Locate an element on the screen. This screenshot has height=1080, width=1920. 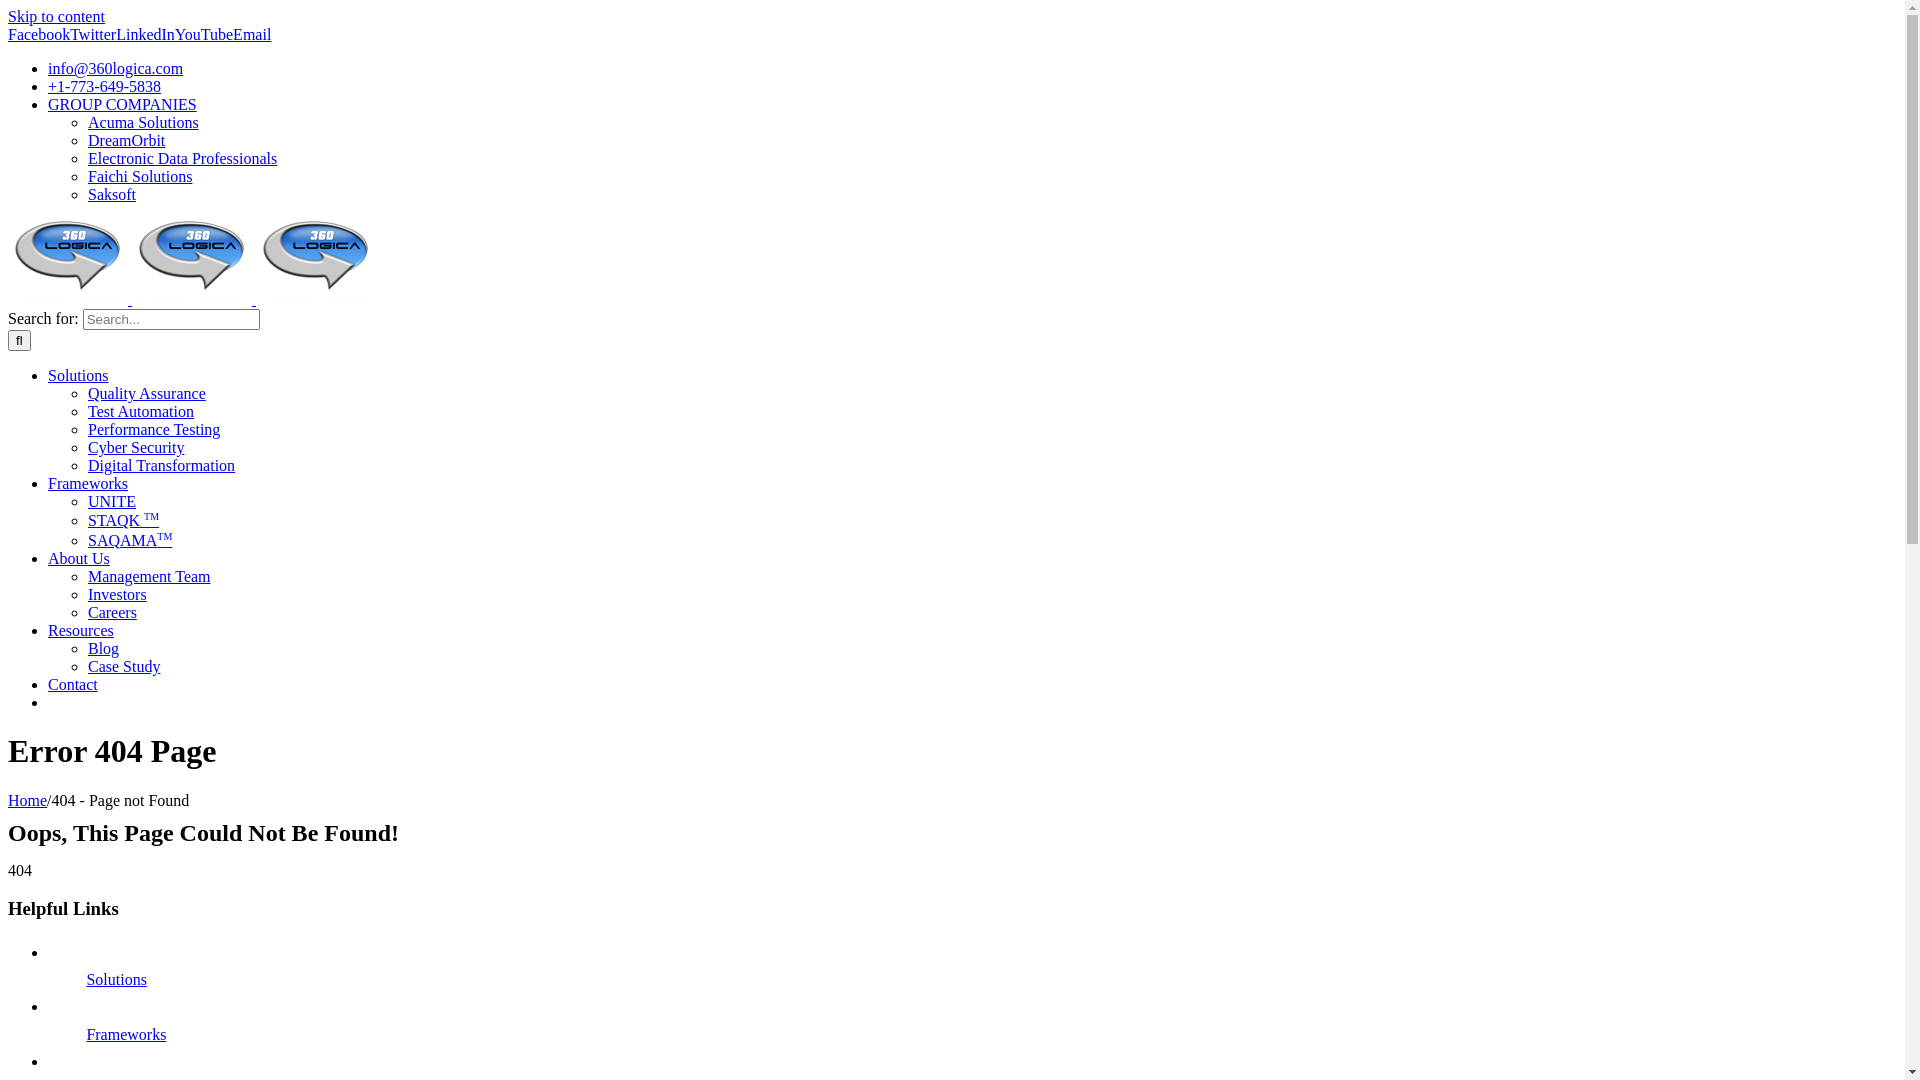
Investors is located at coordinates (118, 594).